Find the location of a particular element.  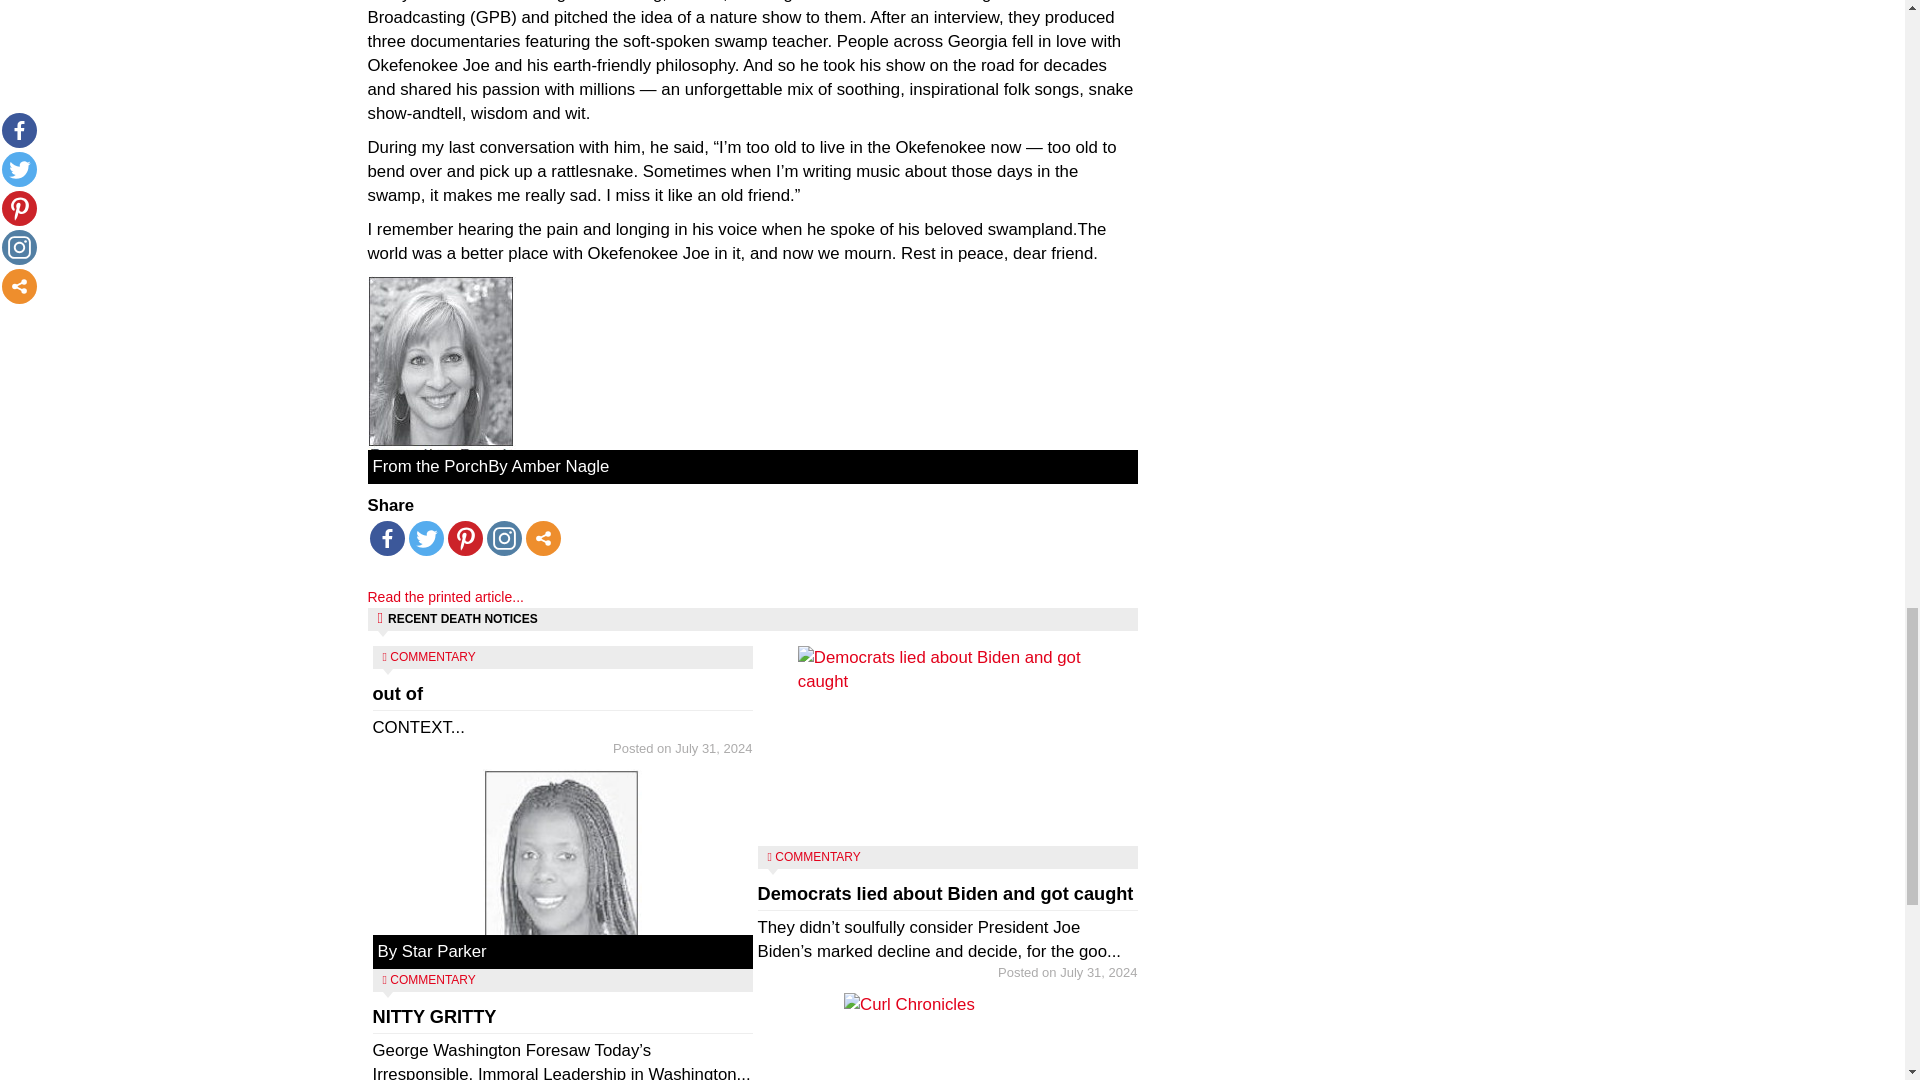

COMMENTARY is located at coordinates (432, 657).